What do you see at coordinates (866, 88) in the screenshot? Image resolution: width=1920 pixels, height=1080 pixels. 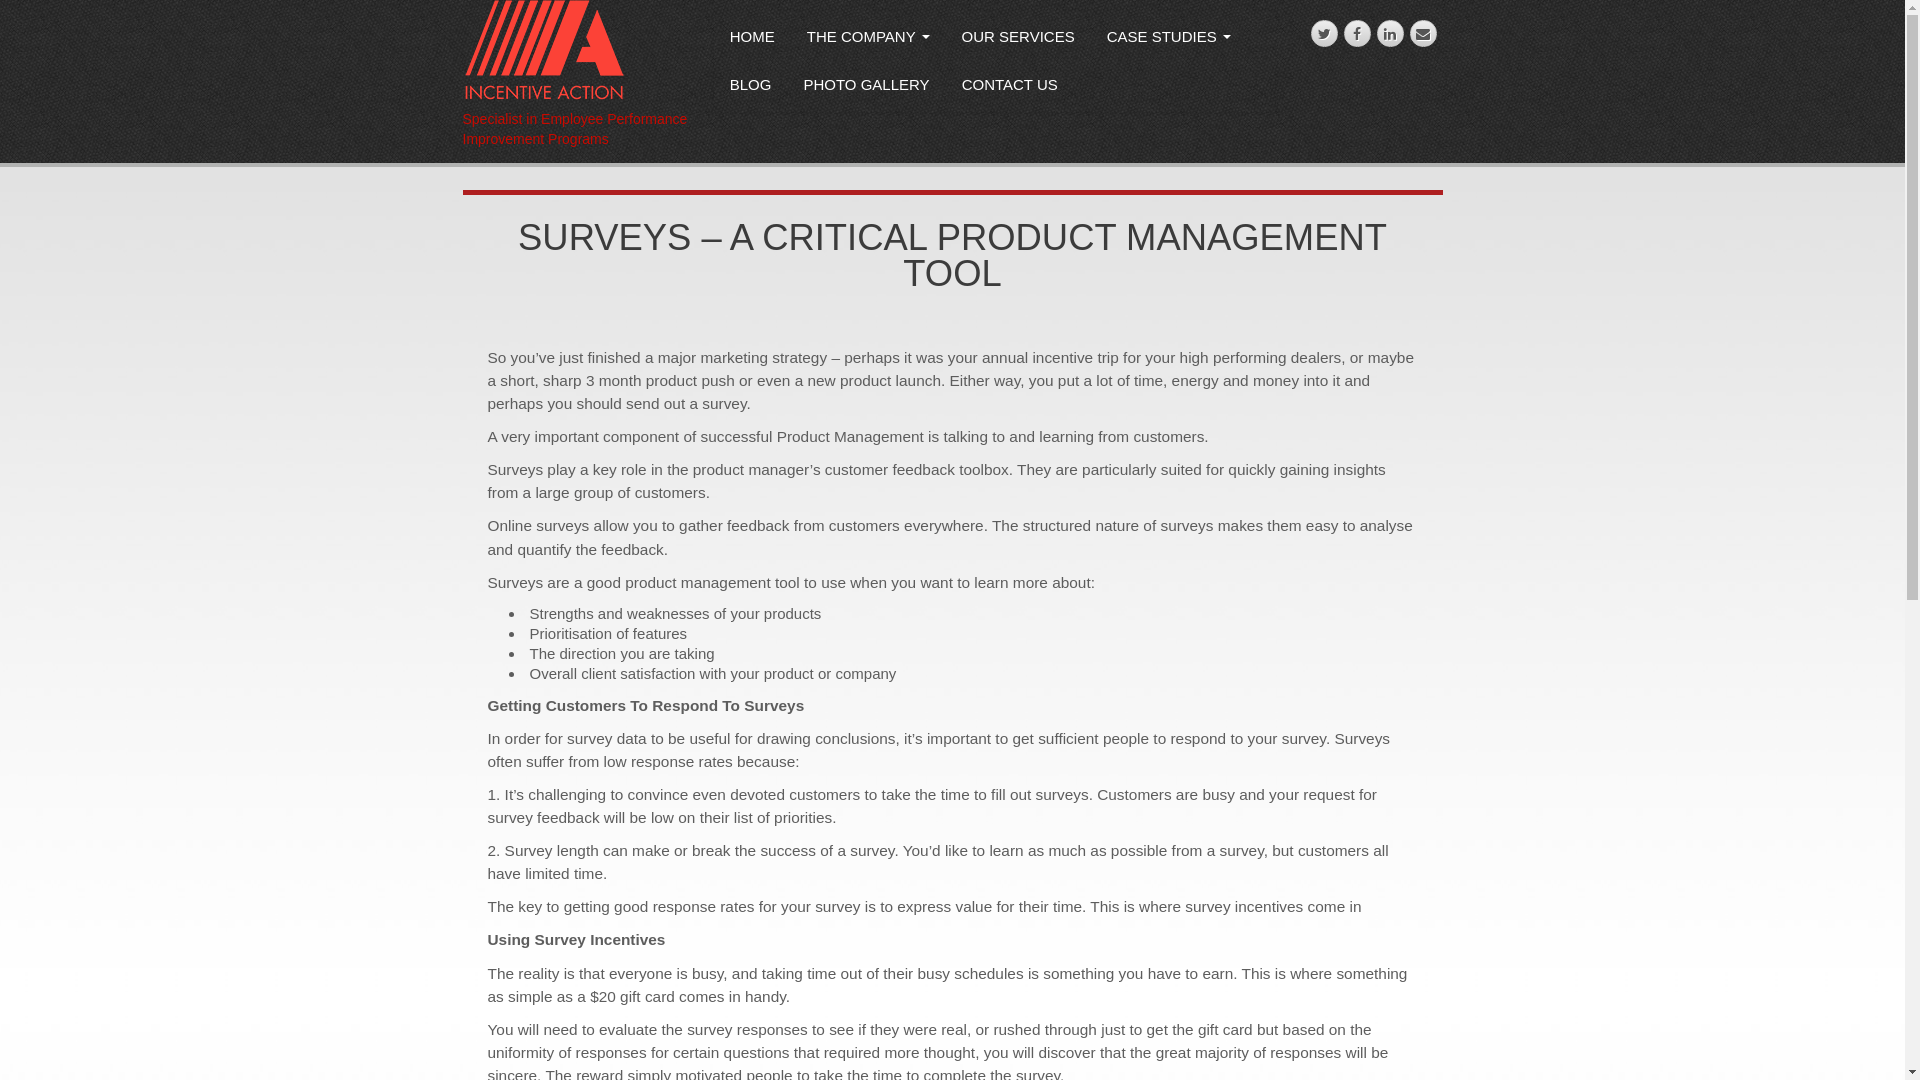 I see `PHOTO GALLERY` at bounding box center [866, 88].